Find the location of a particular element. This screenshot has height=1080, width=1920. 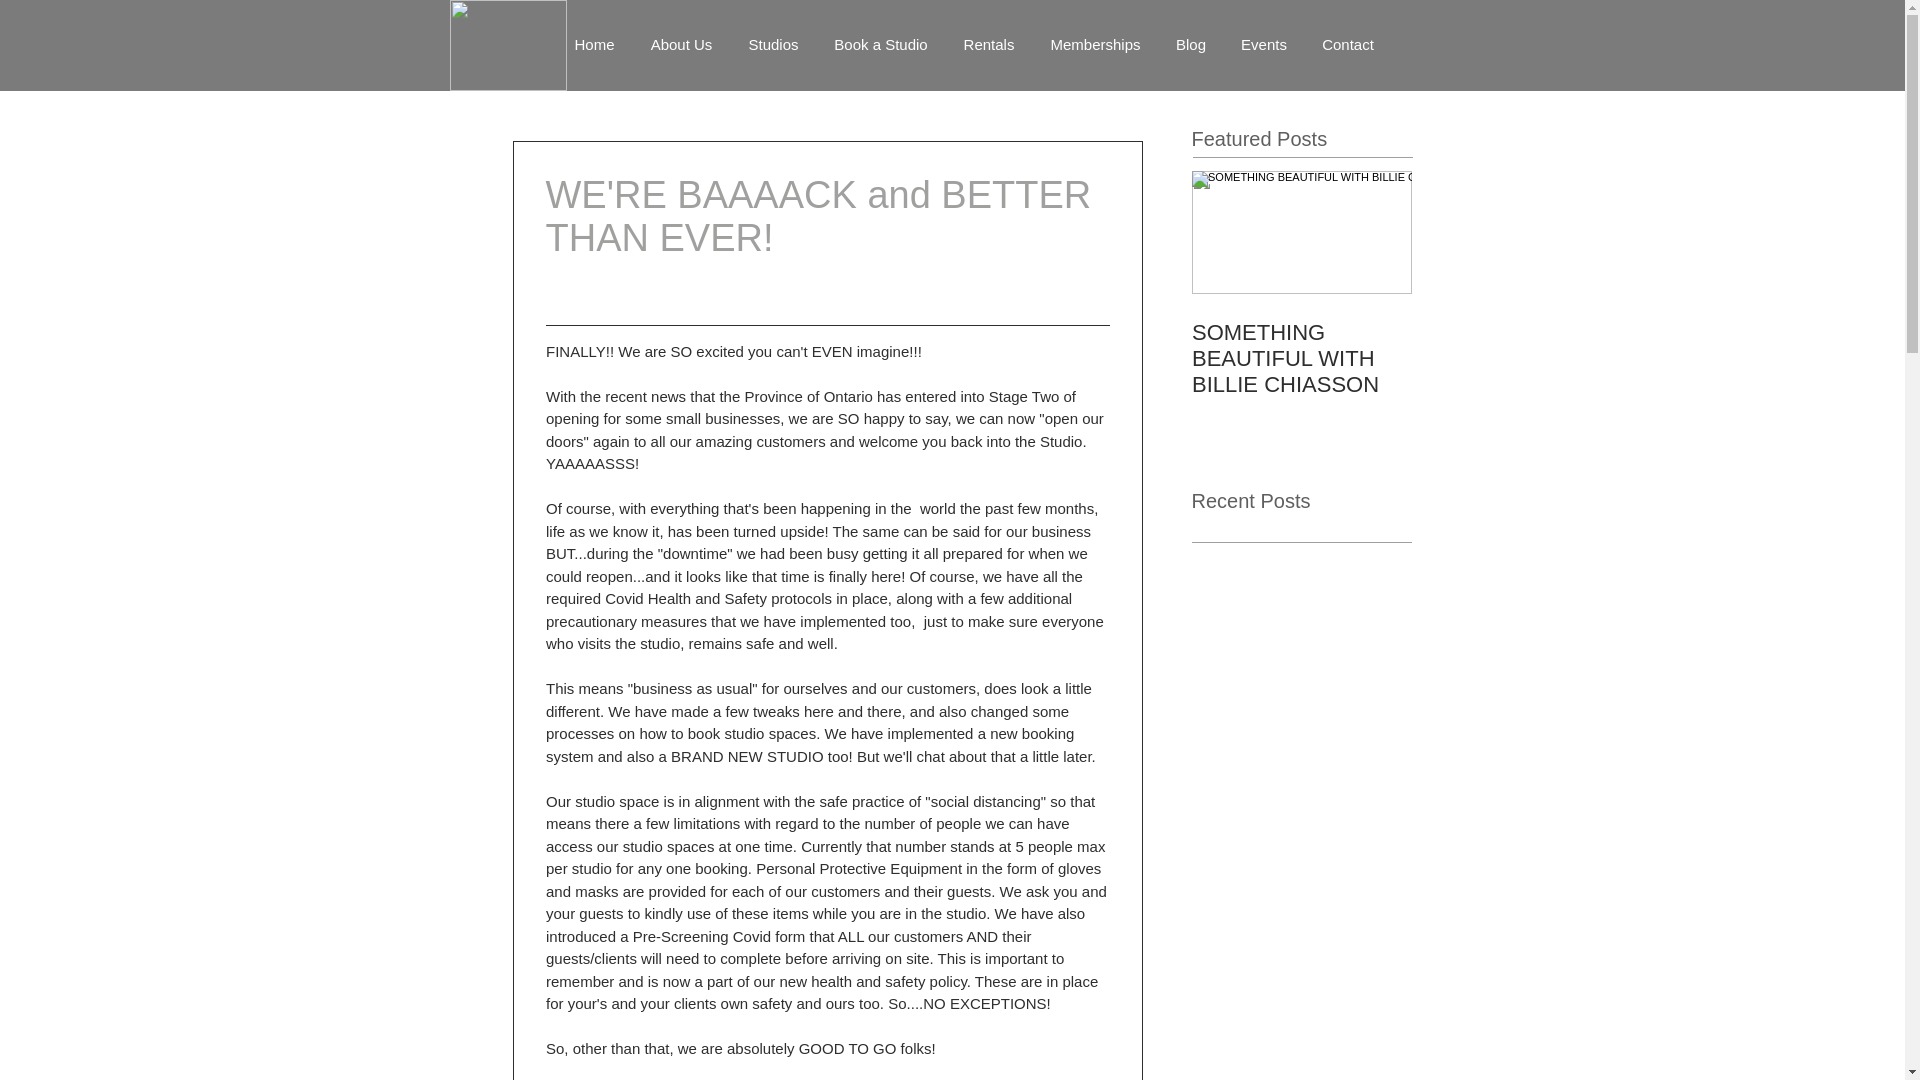

SOMETHING BEAUTIFUL WITH BILLIE CHIASSON is located at coordinates (1302, 358).